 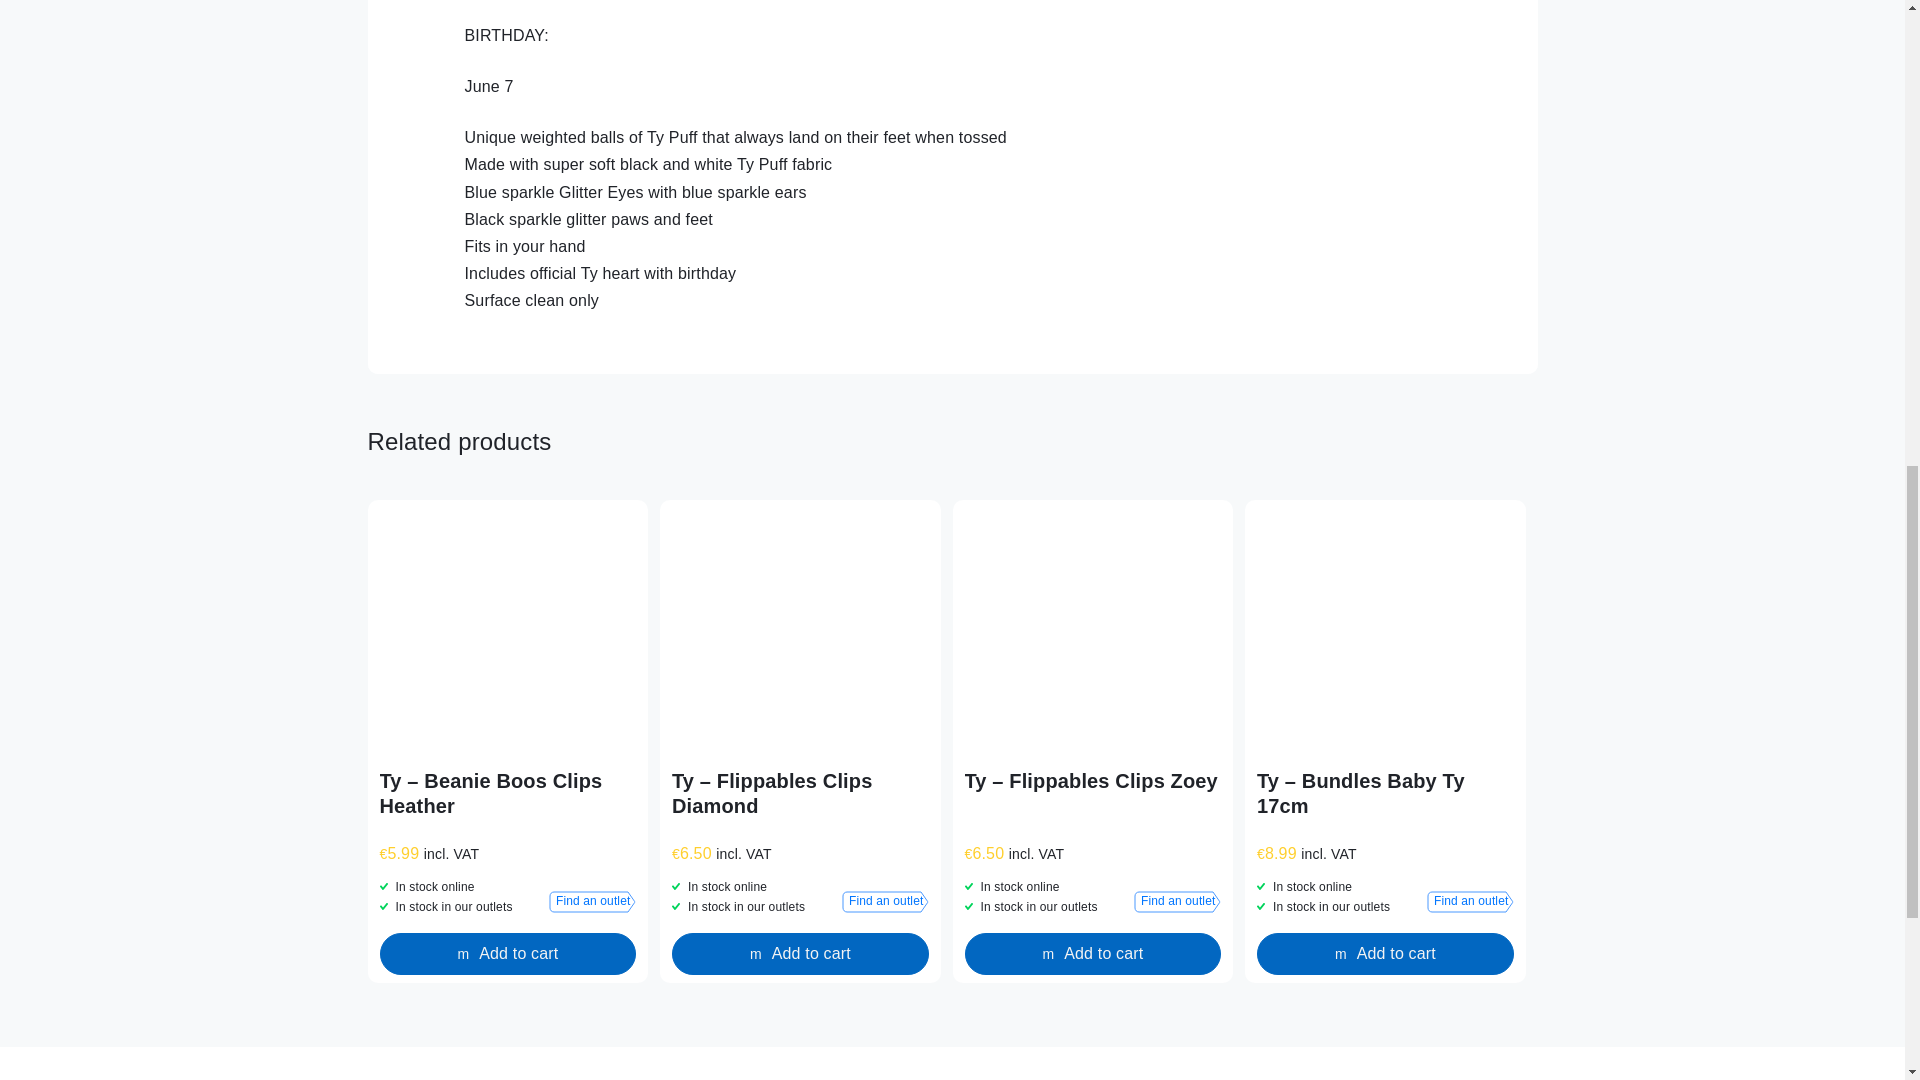 What do you see at coordinates (1470, 902) in the screenshot?
I see `Find an outlet` at bounding box center [1470, 902].